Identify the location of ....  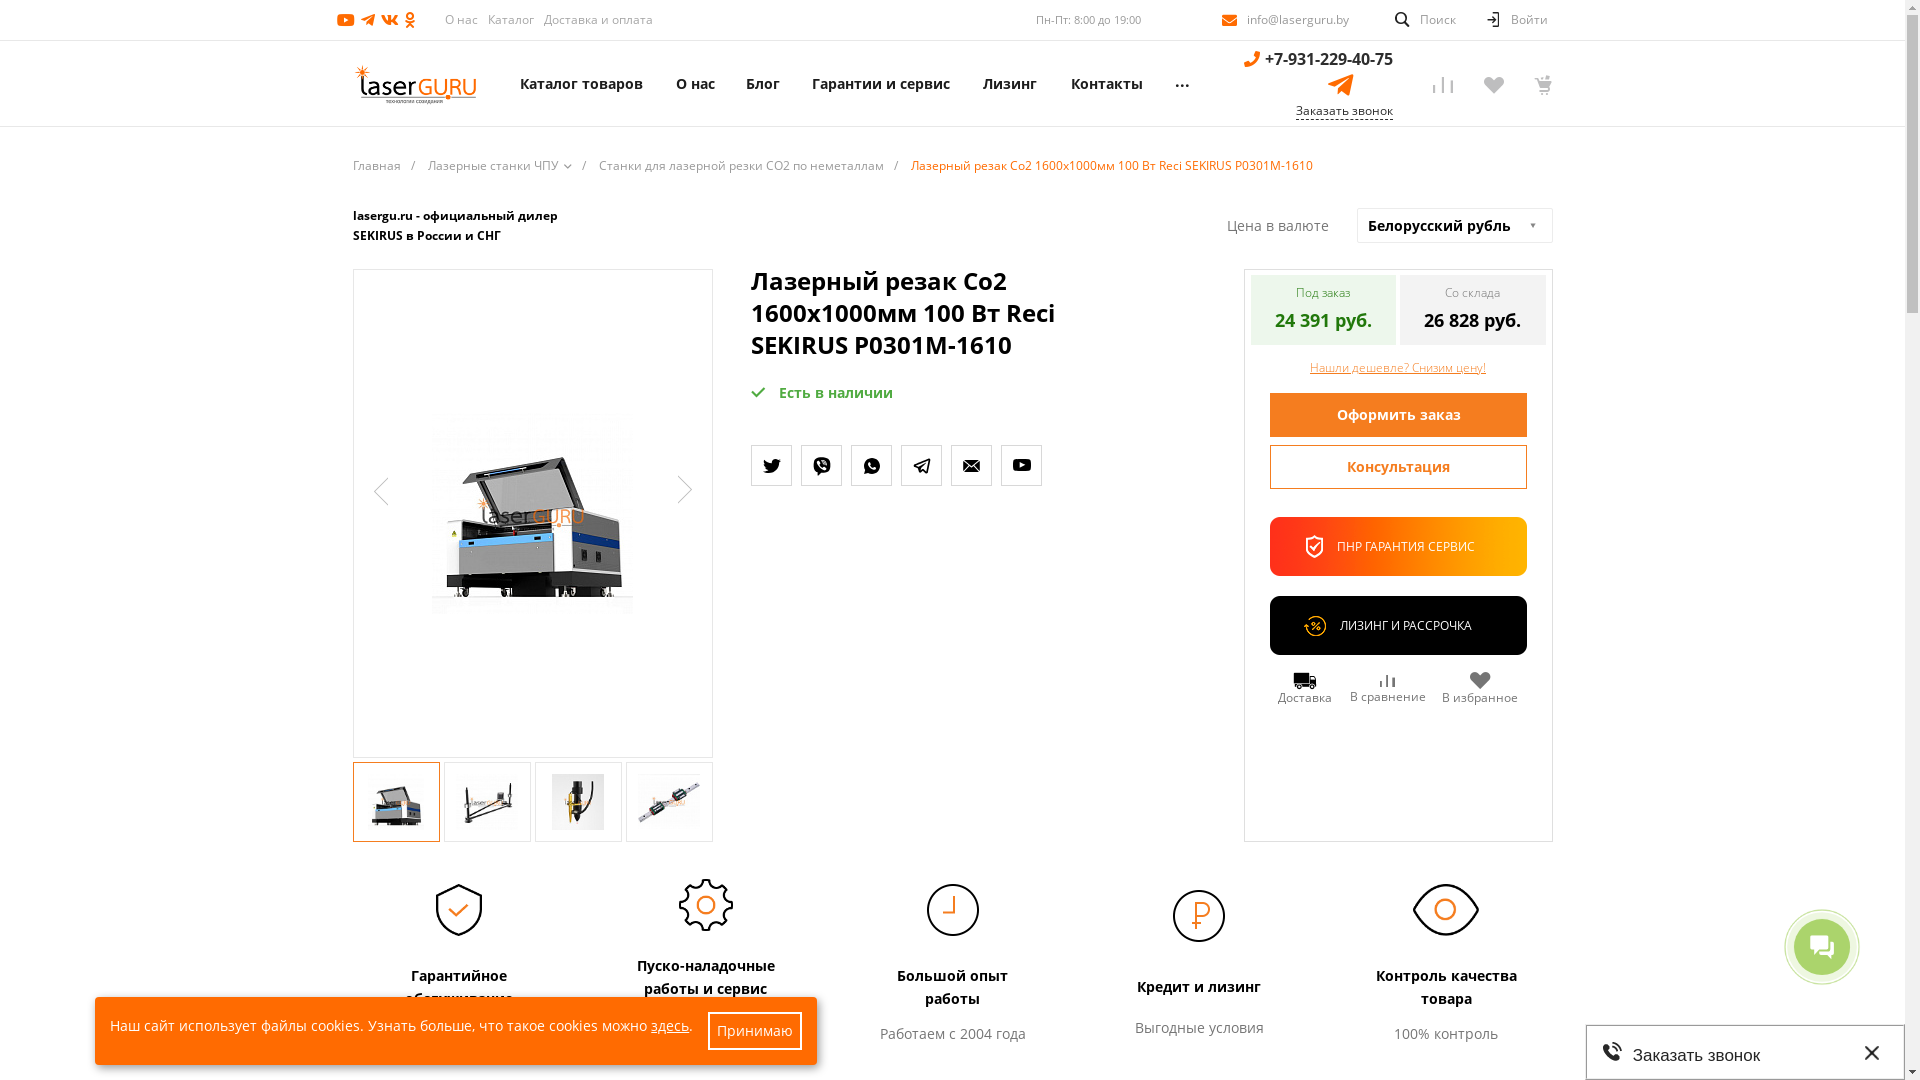
(1182, 84).